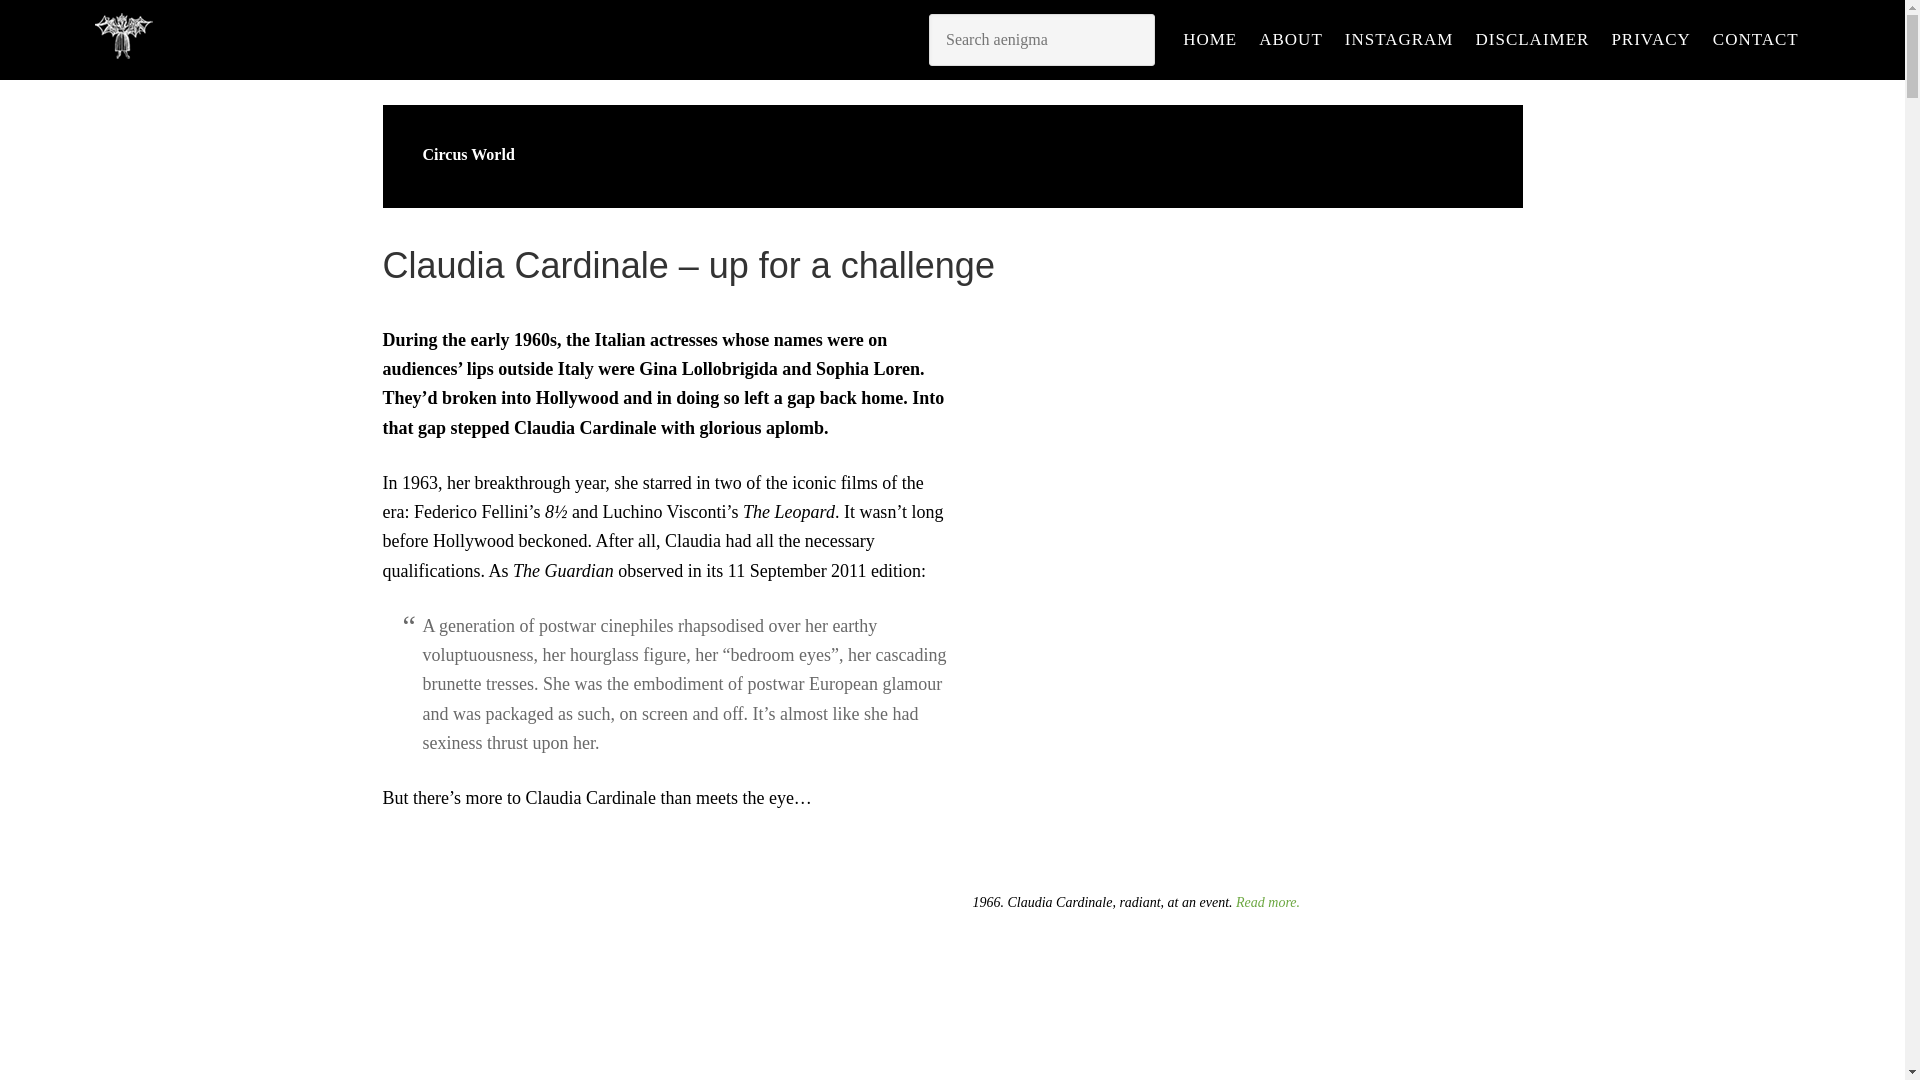  I want to click on DISCLAIMER, so click(1532, 40).